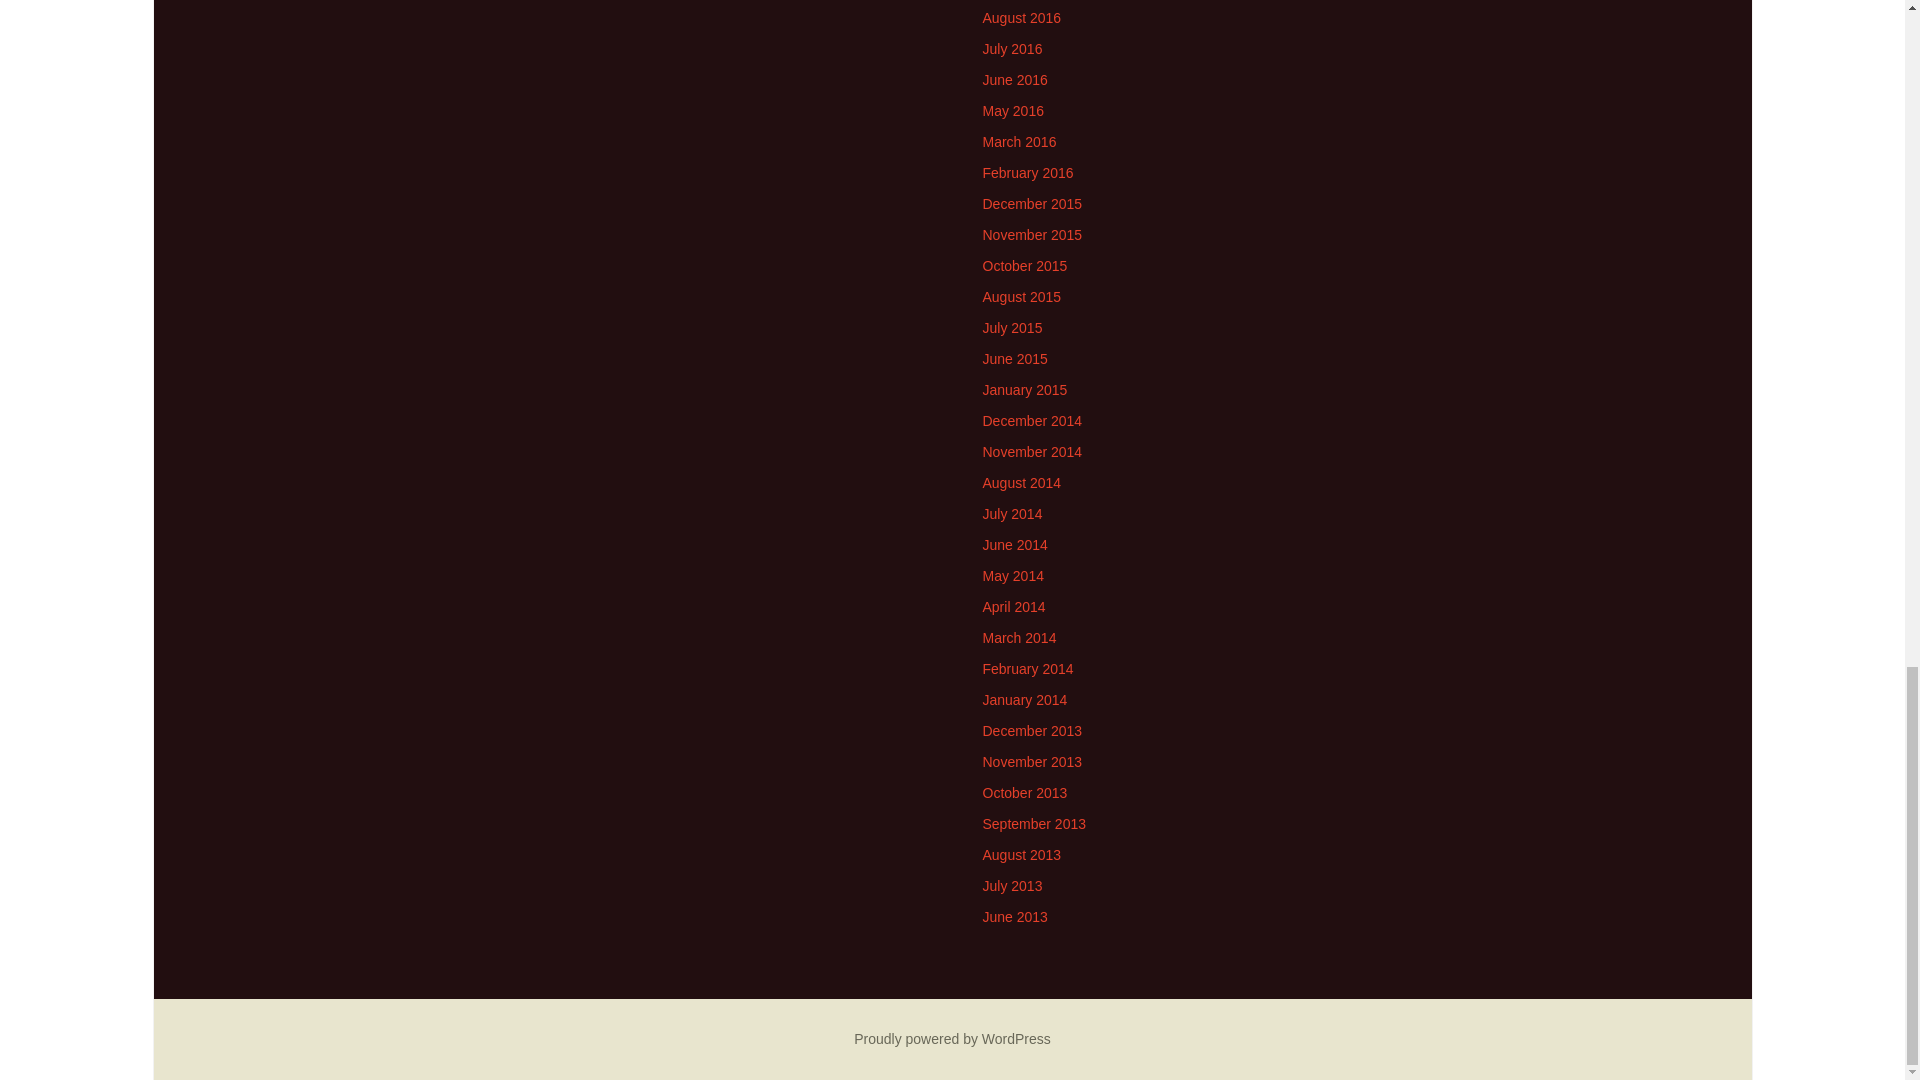 The image size is (1920, 1080). What do you see at coordinates (1012, 327) in the screenshot?
I see `July 2015` at bounding box center [1012, 327].